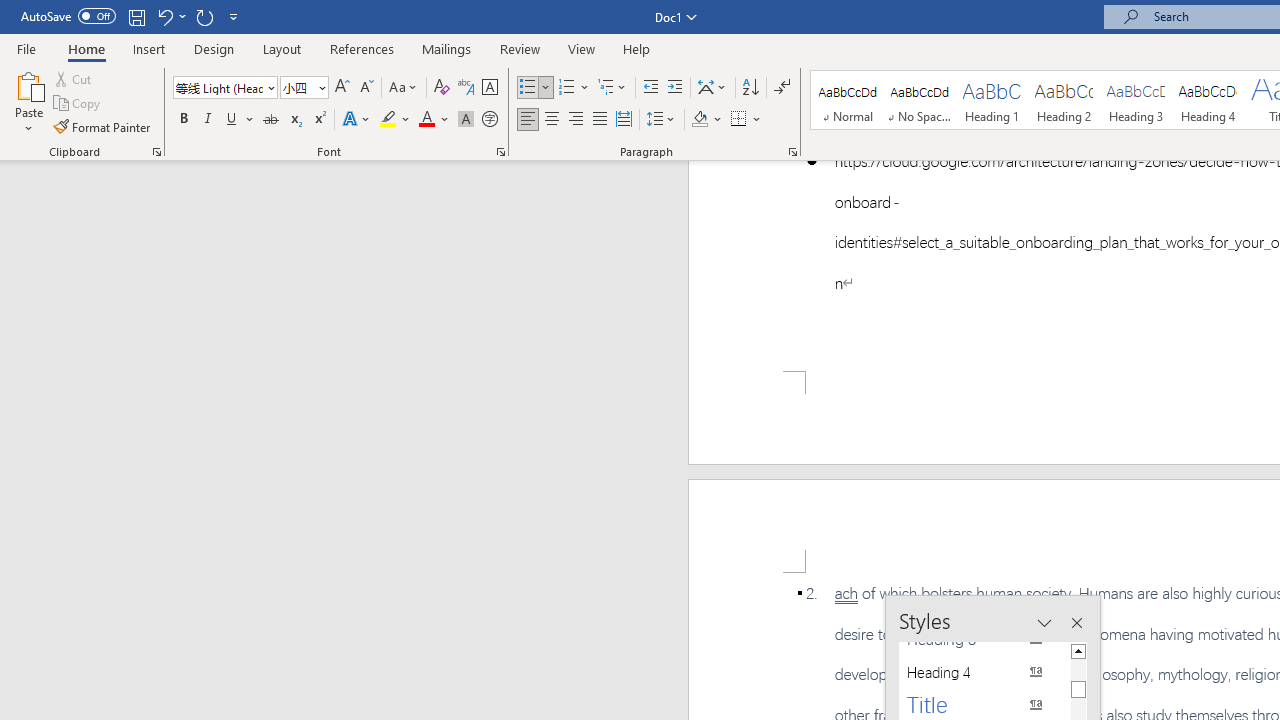  What do you see at coordinates (357, 120) in the screenshot?
I see `Text Effects and Typography` at bounding box center [357, 120].